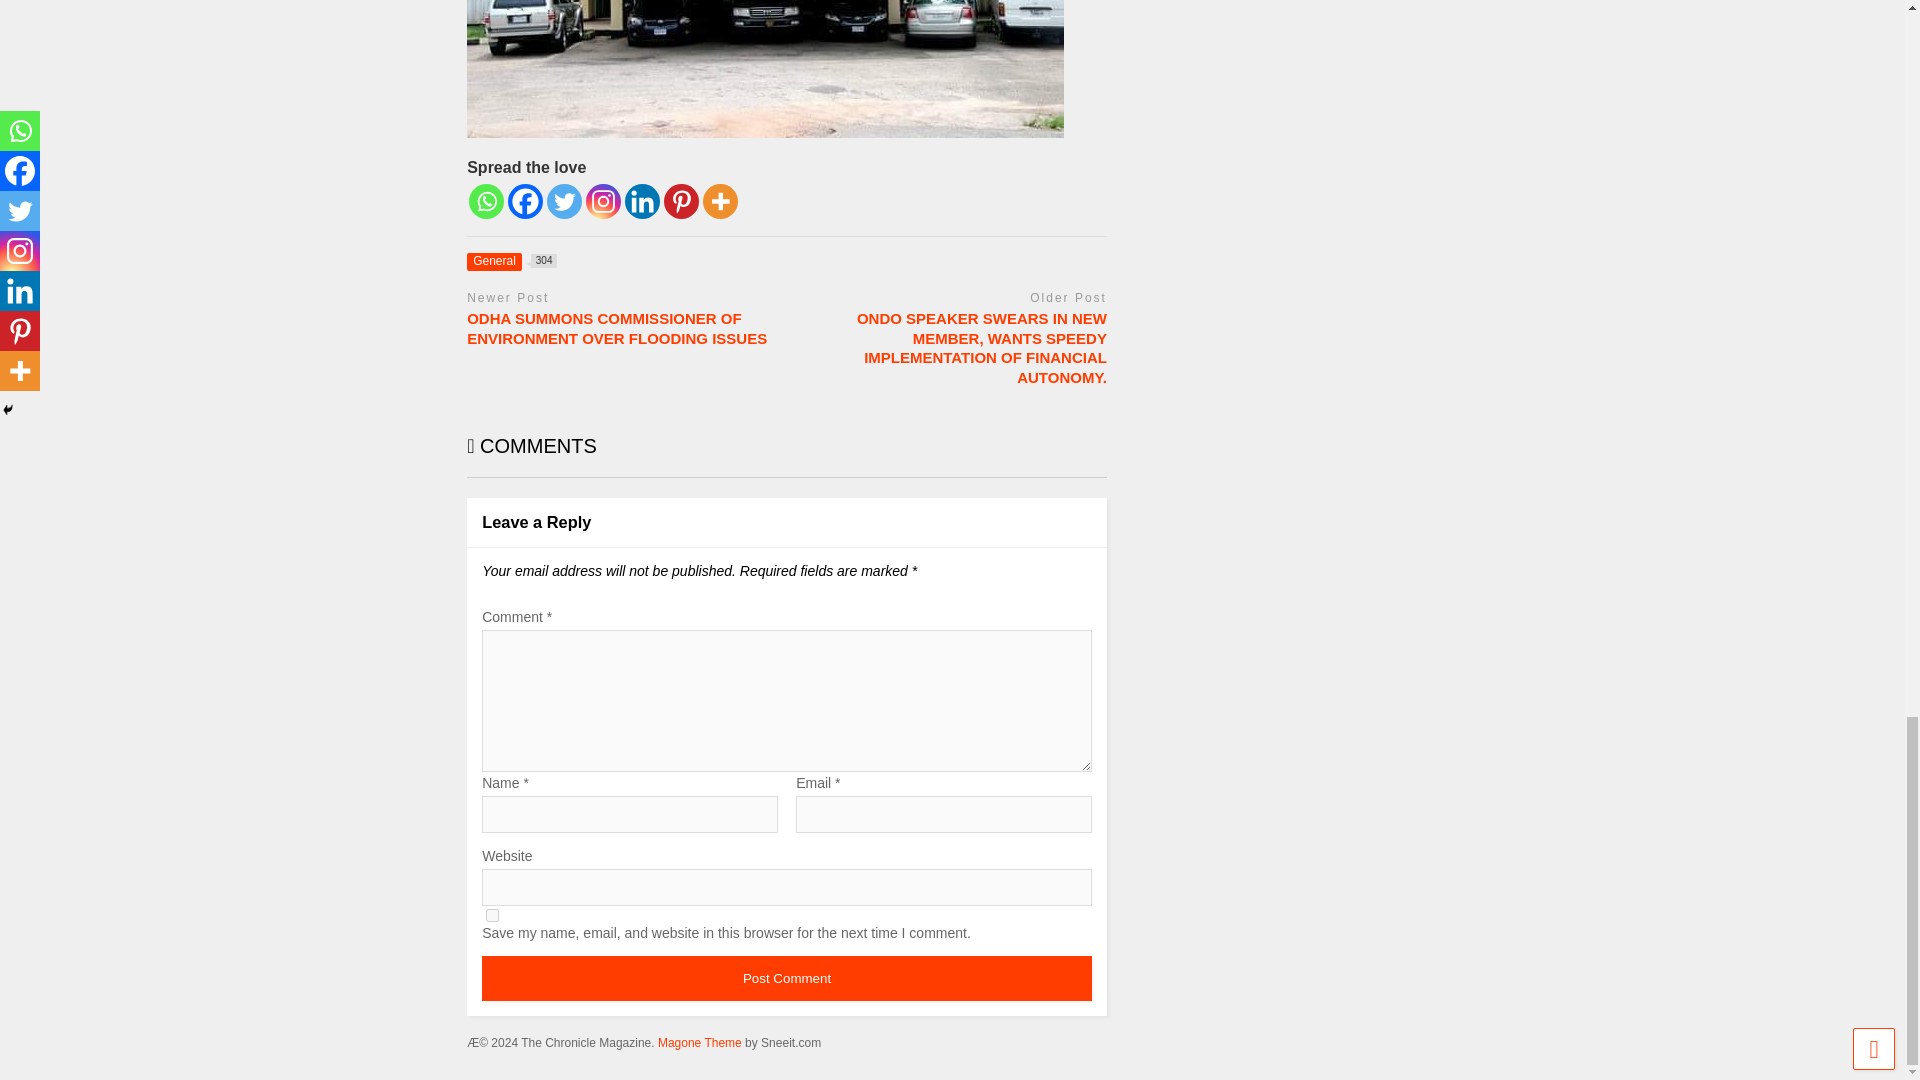  I want to click on Linkedin, so click(786, 978).